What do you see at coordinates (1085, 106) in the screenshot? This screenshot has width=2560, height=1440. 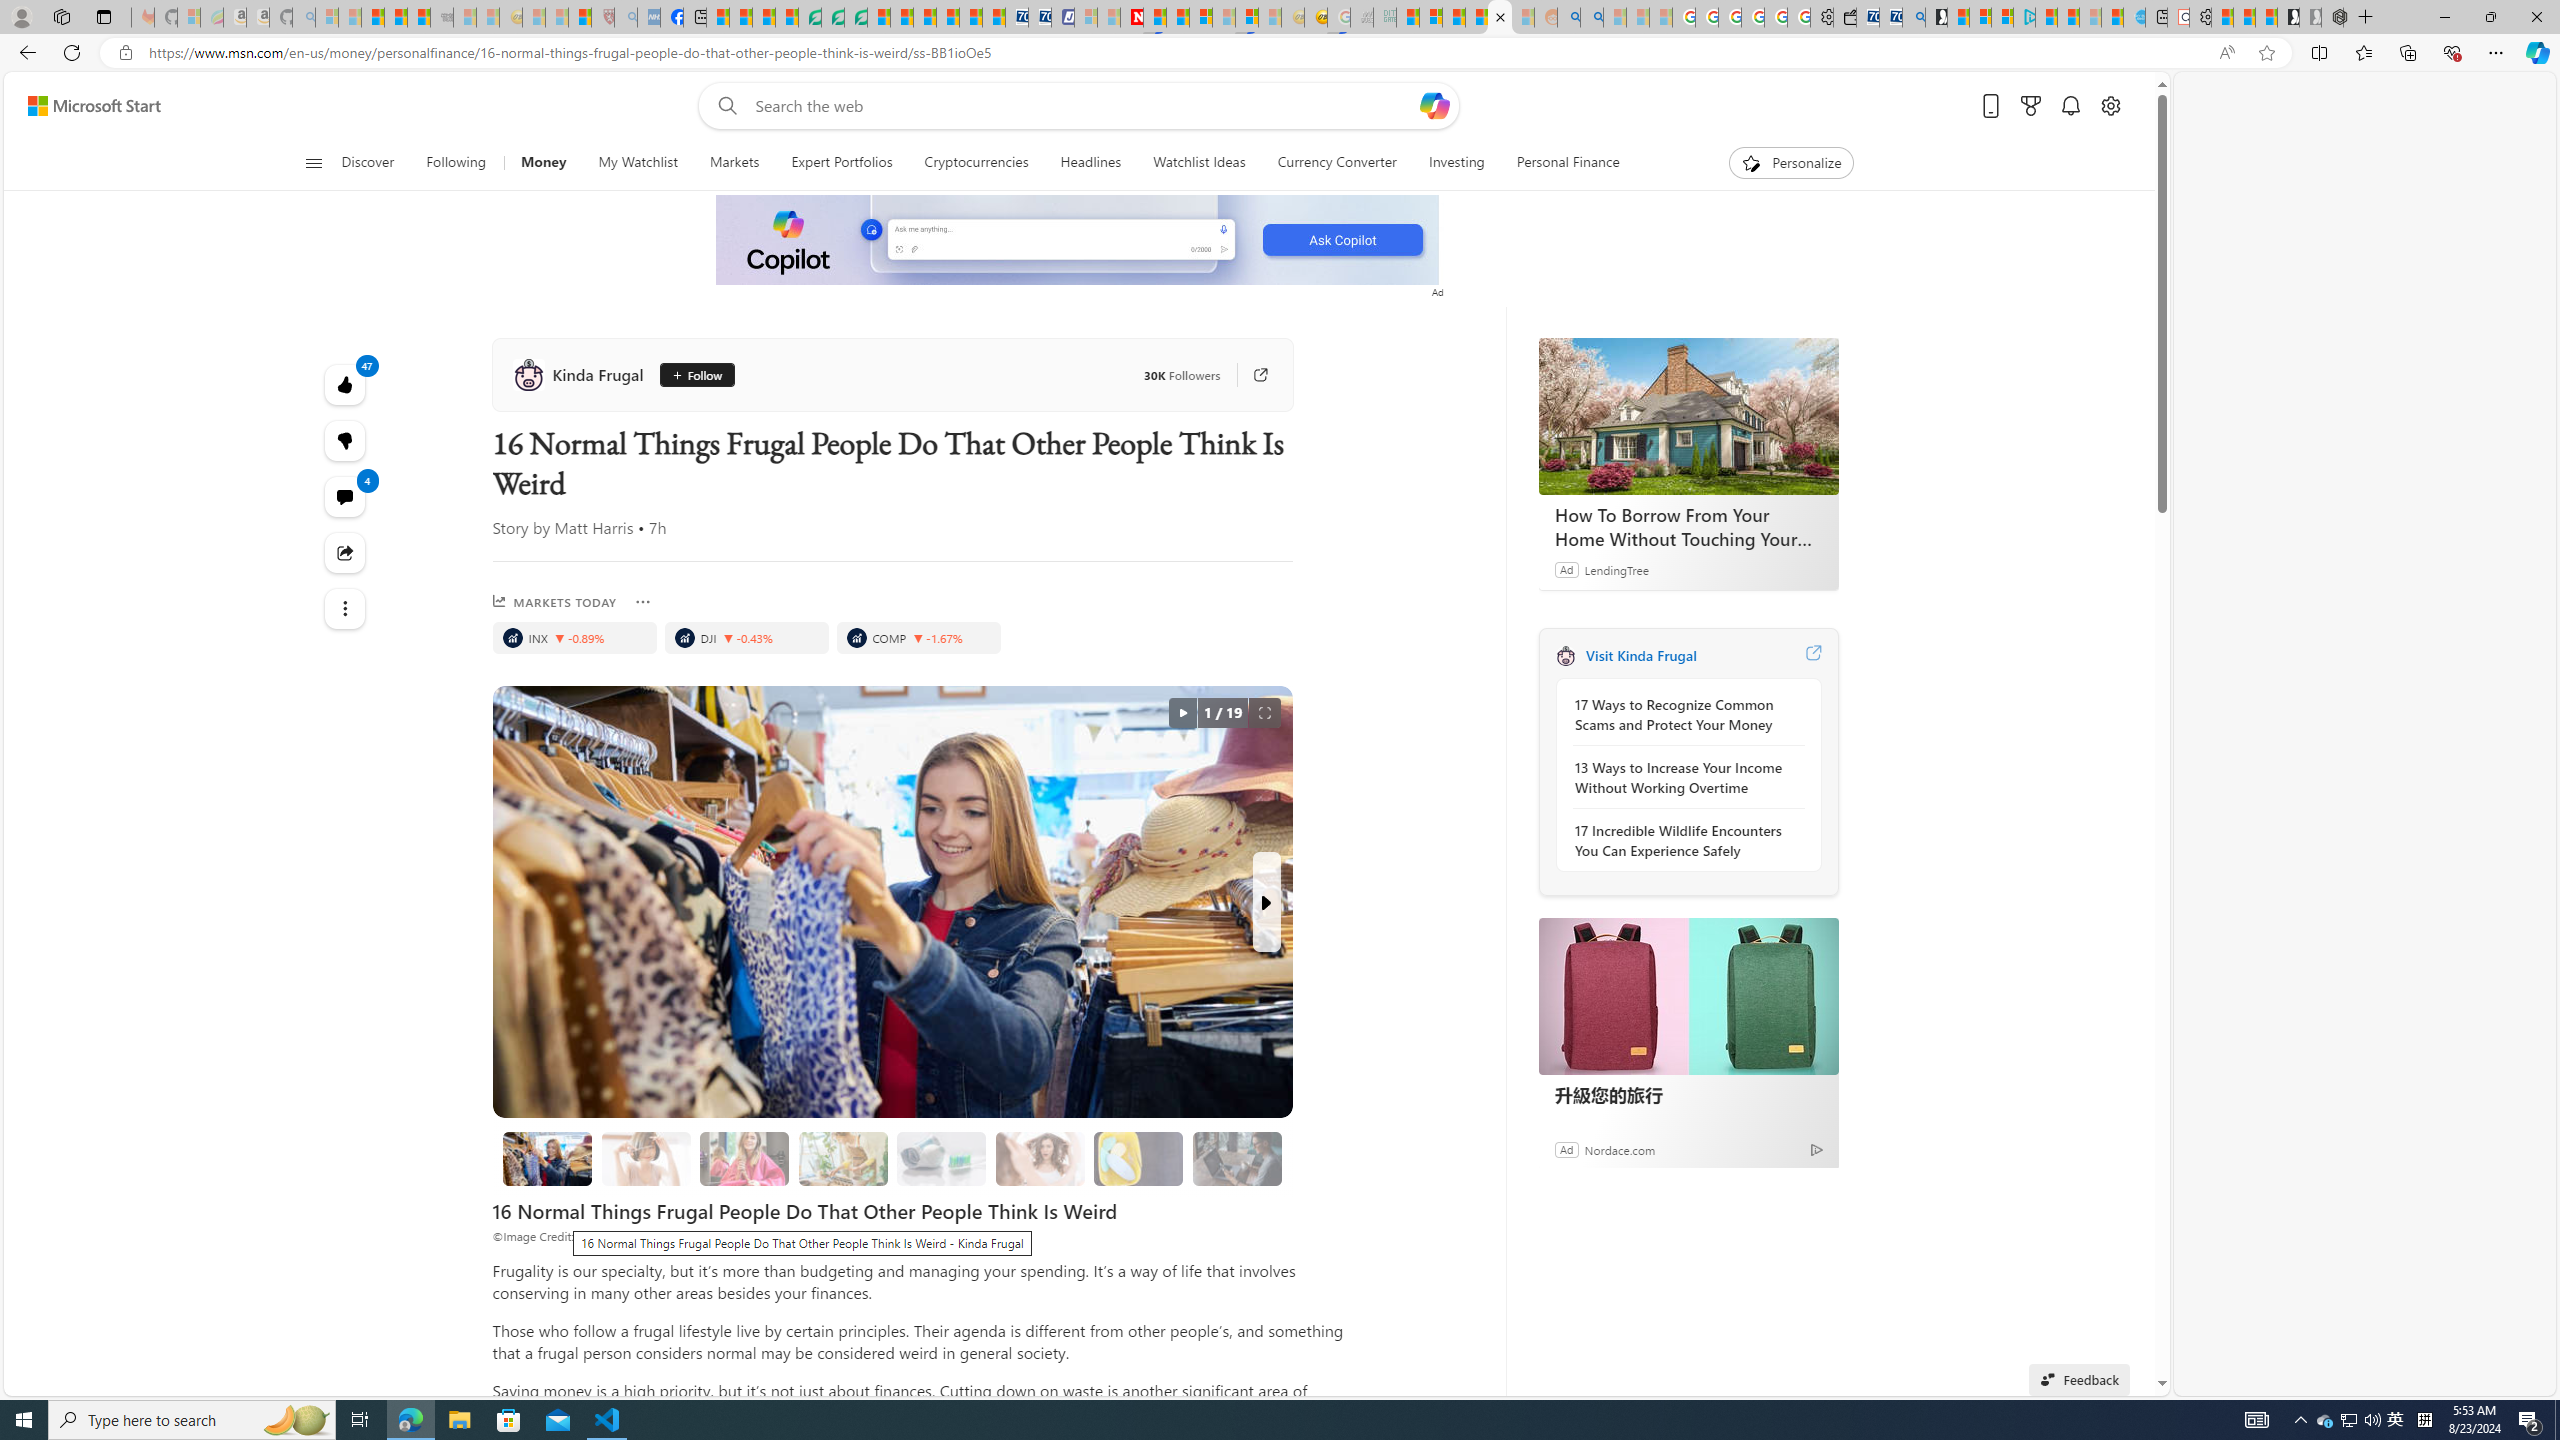 I see `Enter your search term` at bounding box center [1085, 106].